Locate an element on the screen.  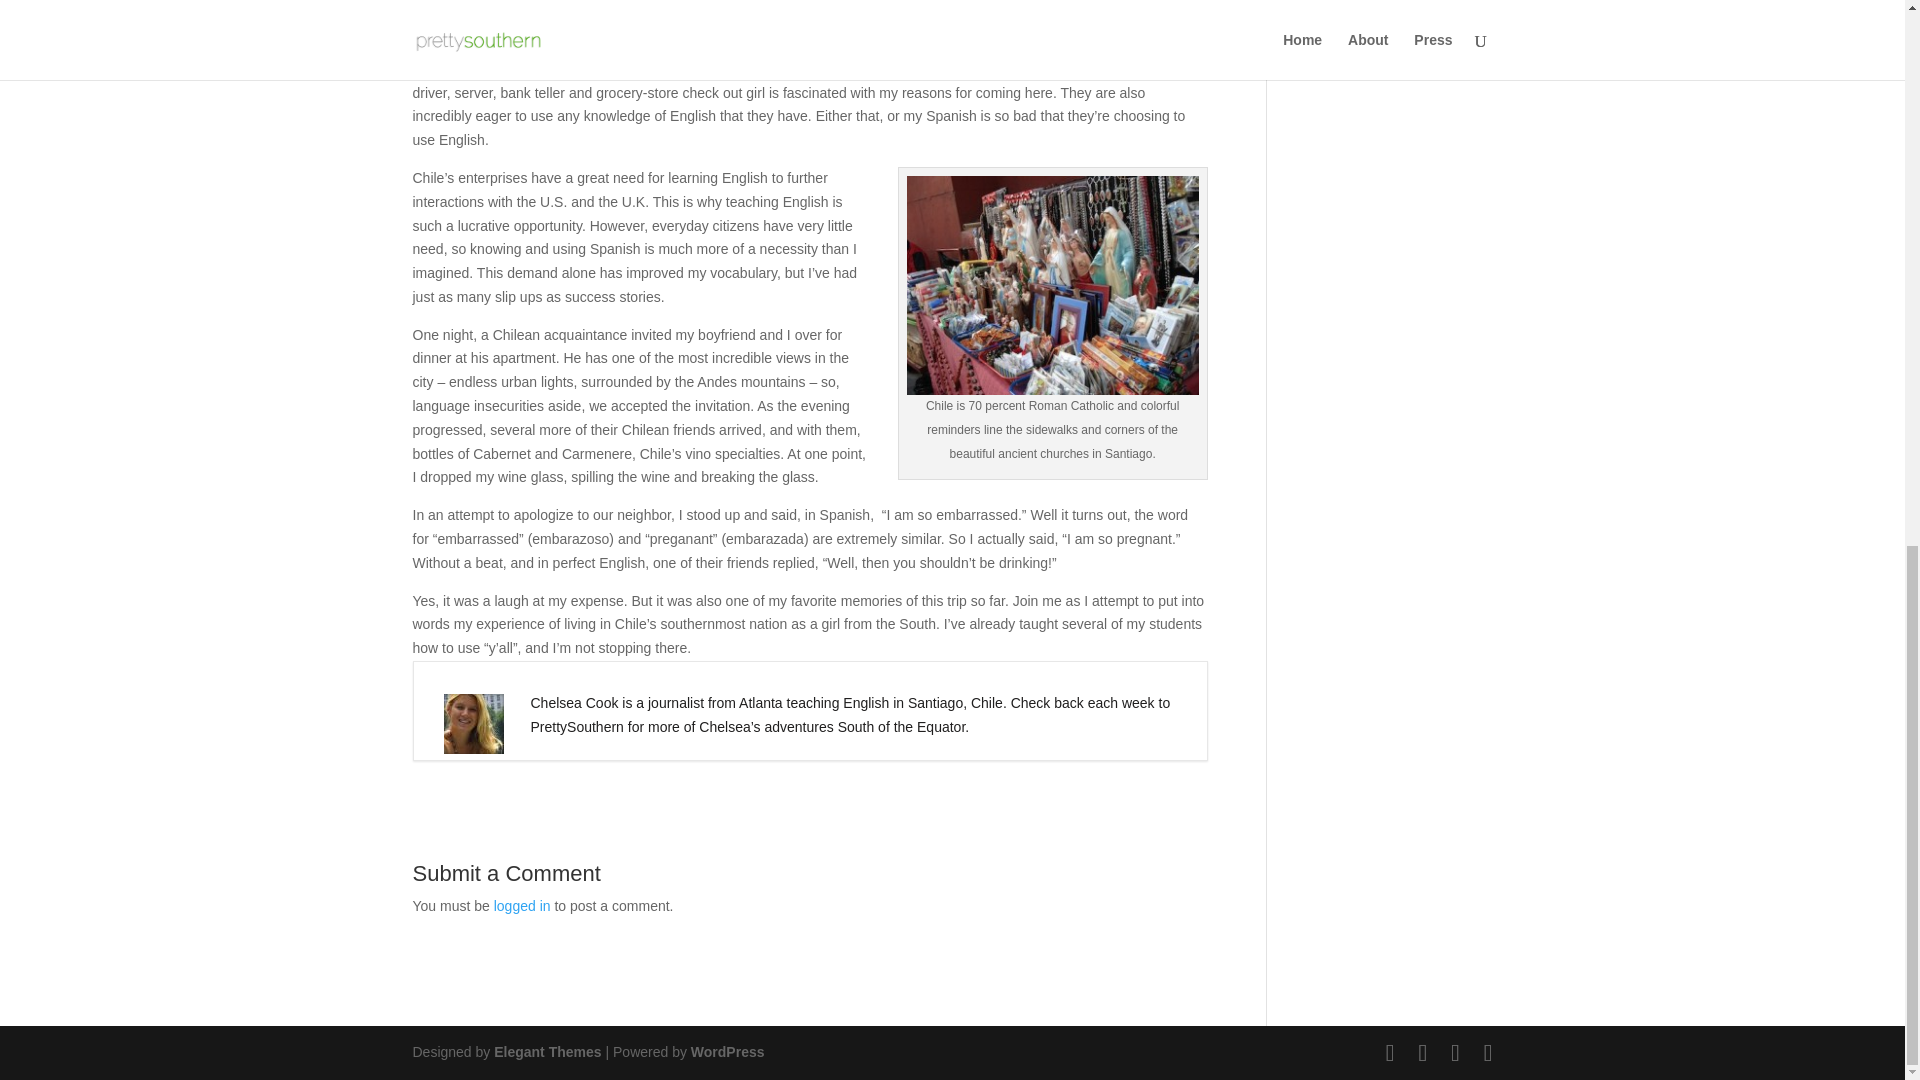
Elegant Themes is located at coordinates (546, 1052).